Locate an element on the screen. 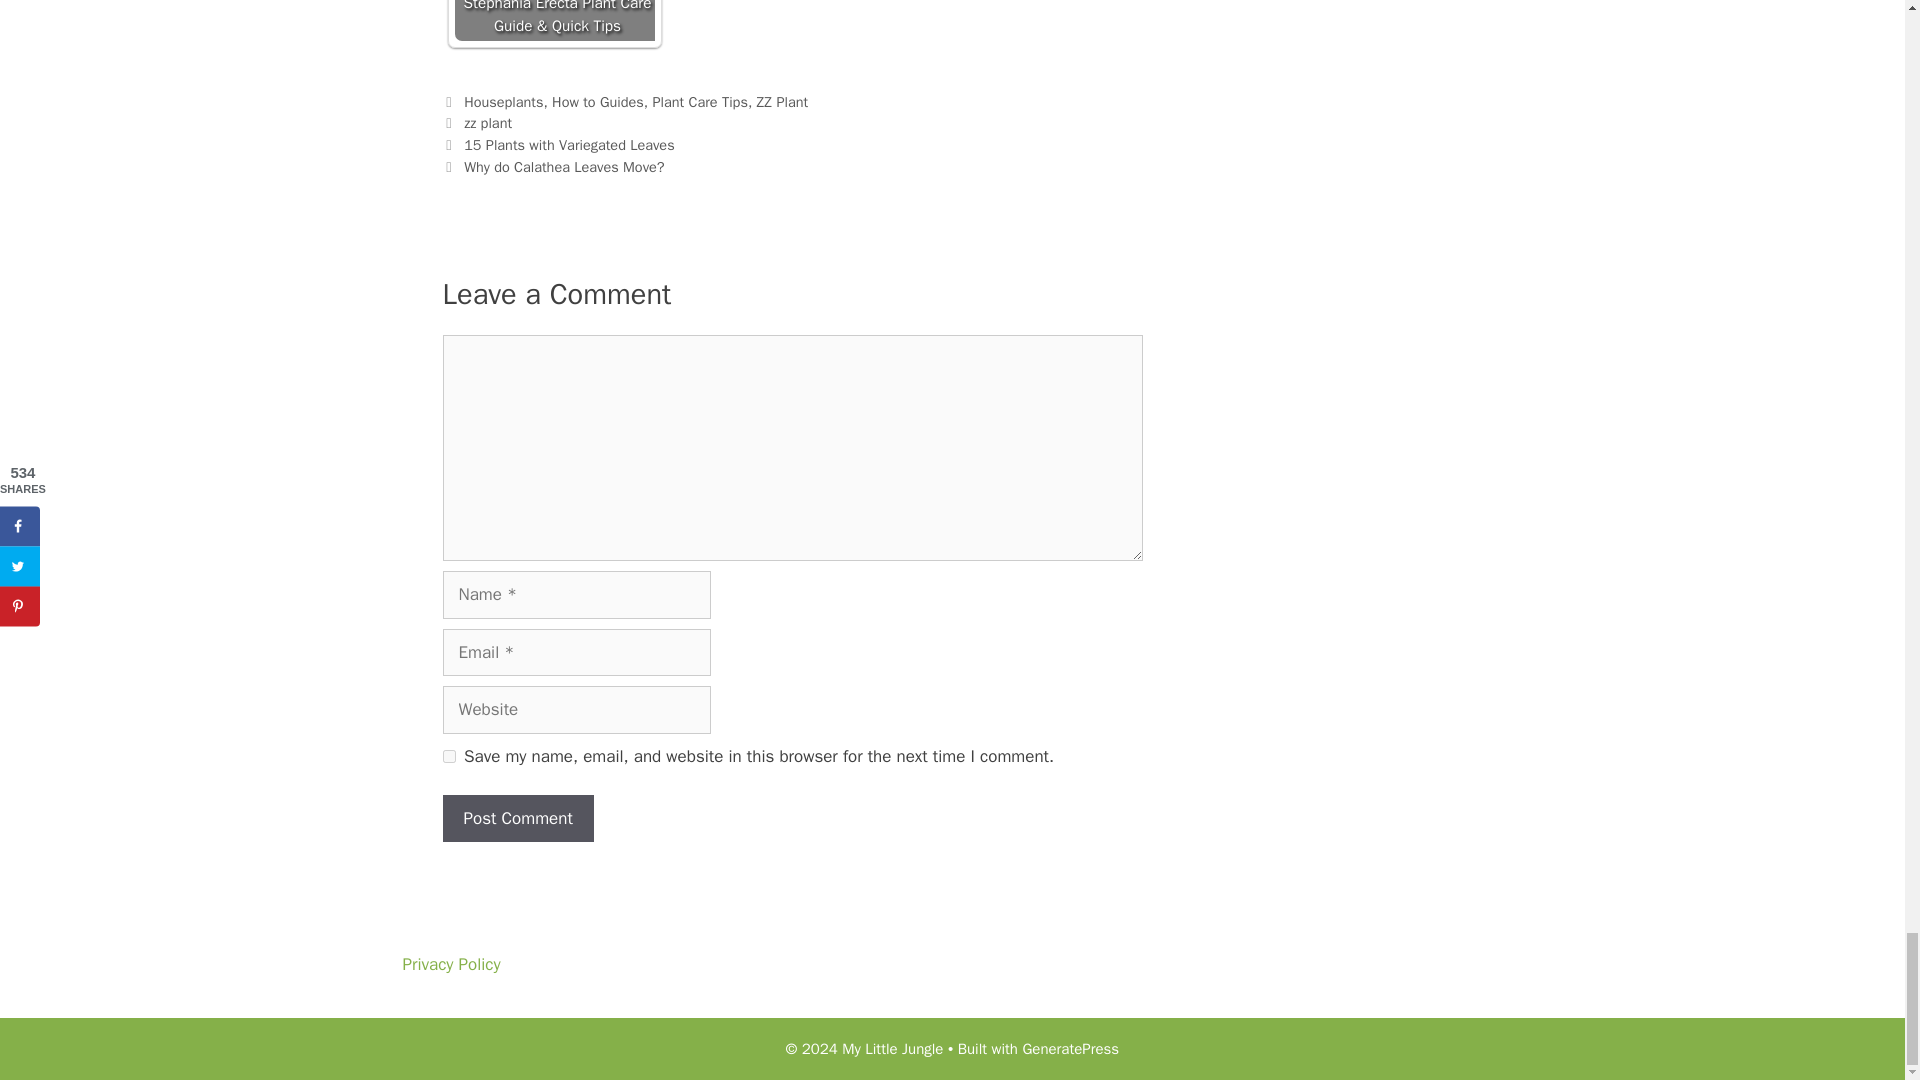 The height and width of the screenshot is (1080, 1920). ZZ Plant is located at coordinates (782, 102).